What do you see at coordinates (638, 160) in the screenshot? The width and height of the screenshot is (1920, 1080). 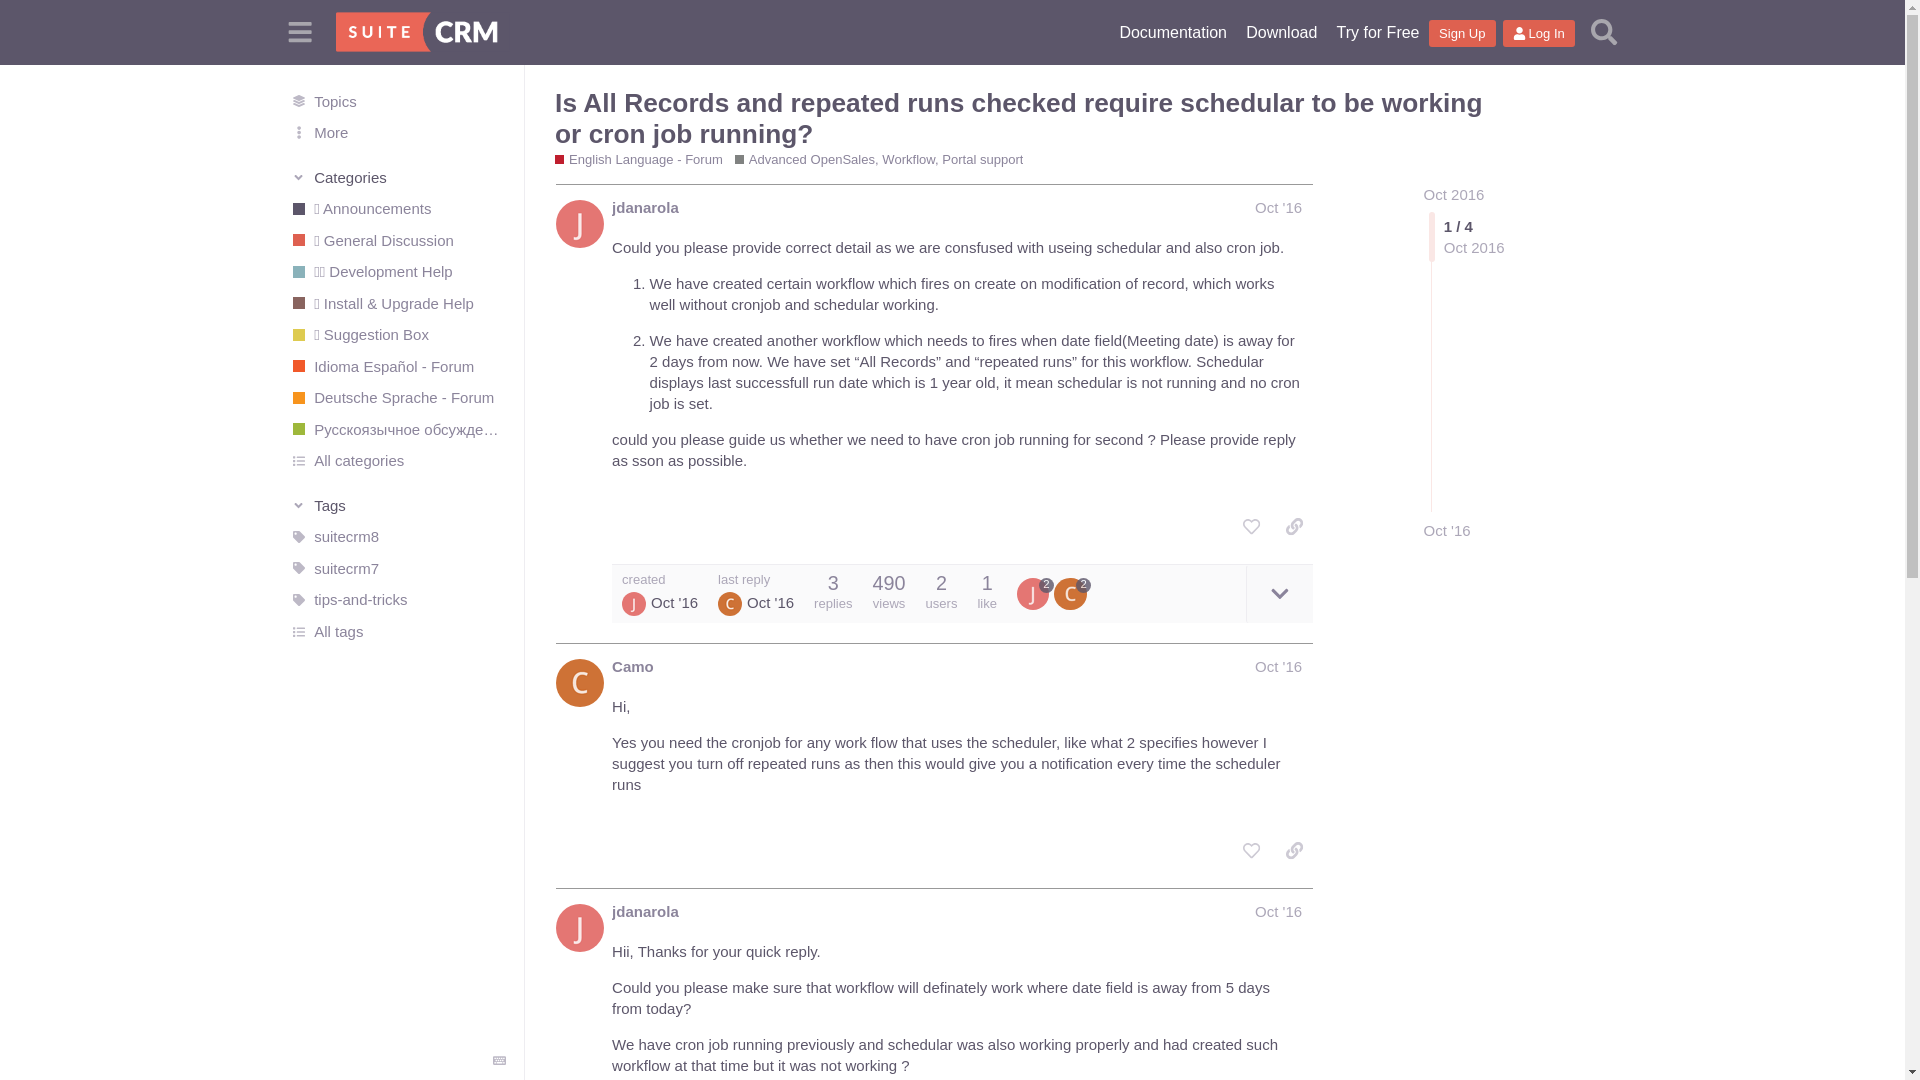 I see `English Language - Forum` at bounding box center [638, 160].